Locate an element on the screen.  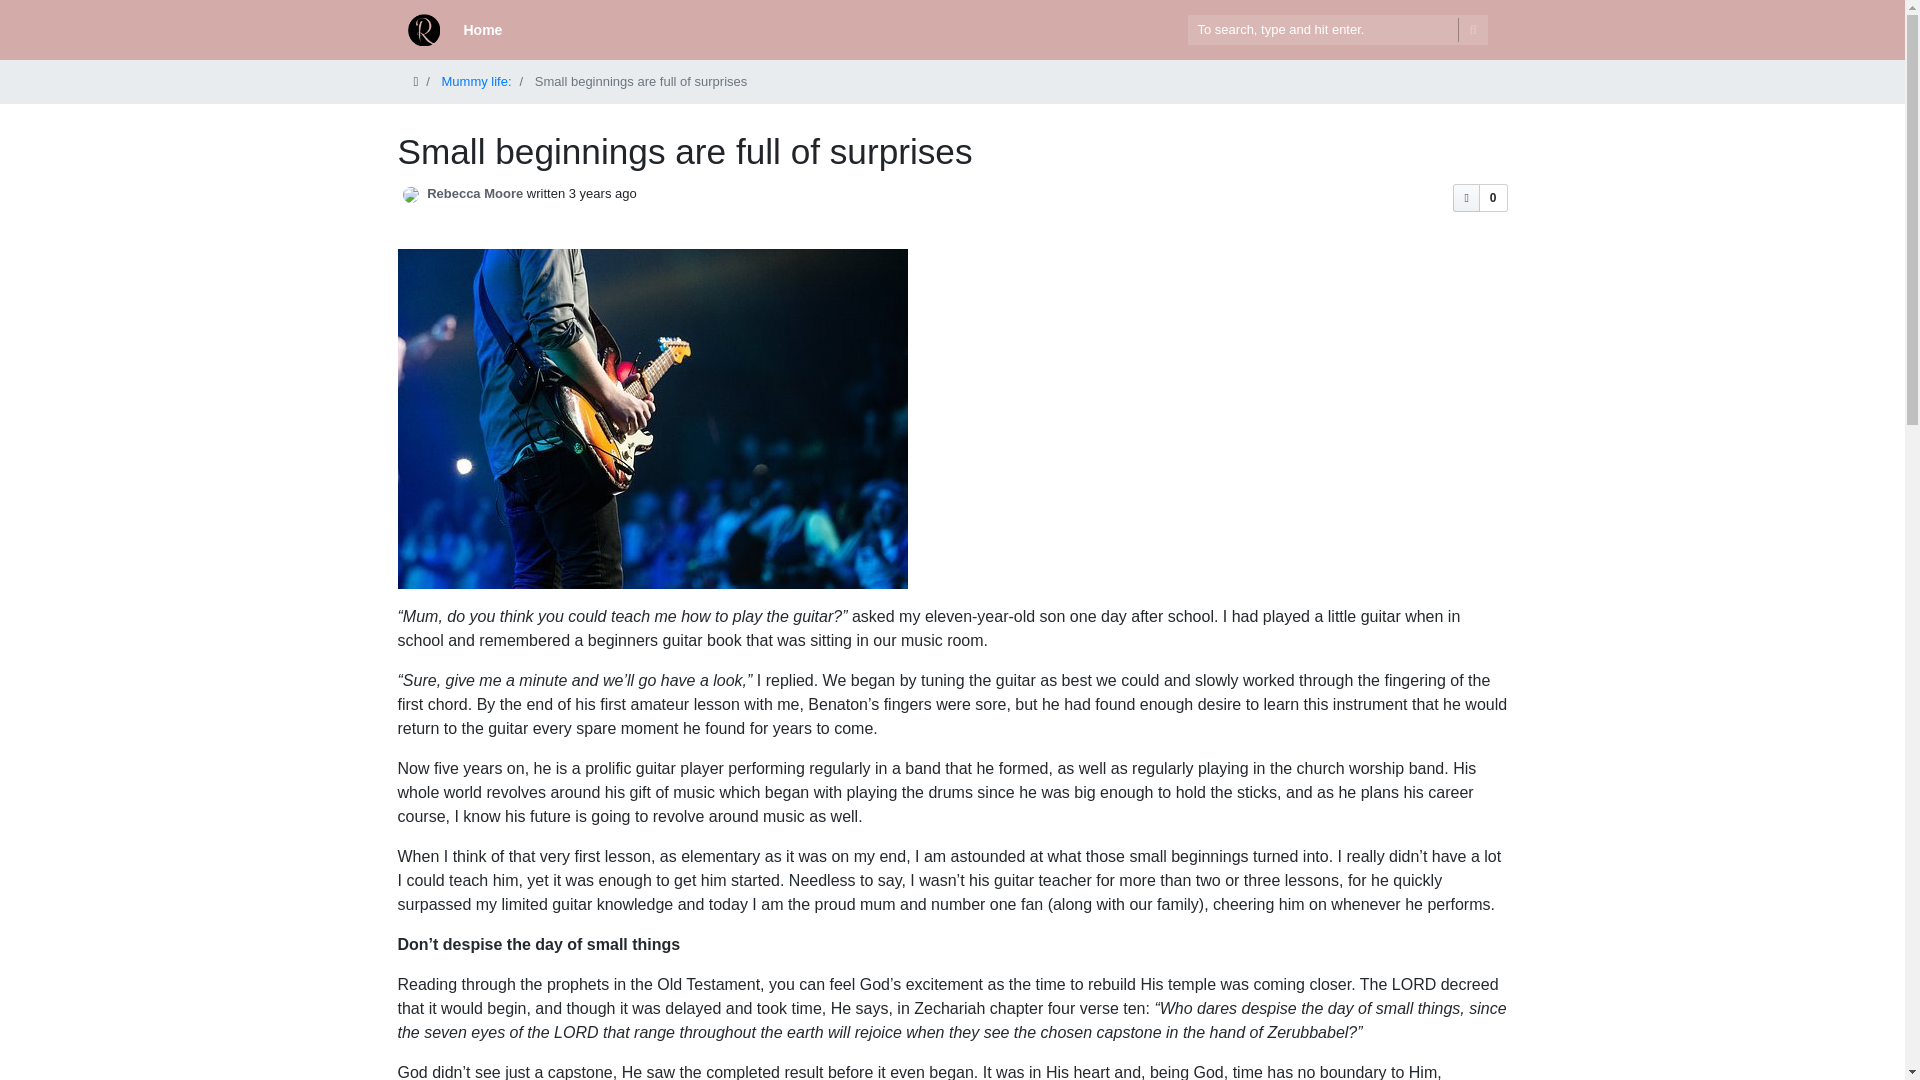
Mummy life: is located at coordinates (476, 81).